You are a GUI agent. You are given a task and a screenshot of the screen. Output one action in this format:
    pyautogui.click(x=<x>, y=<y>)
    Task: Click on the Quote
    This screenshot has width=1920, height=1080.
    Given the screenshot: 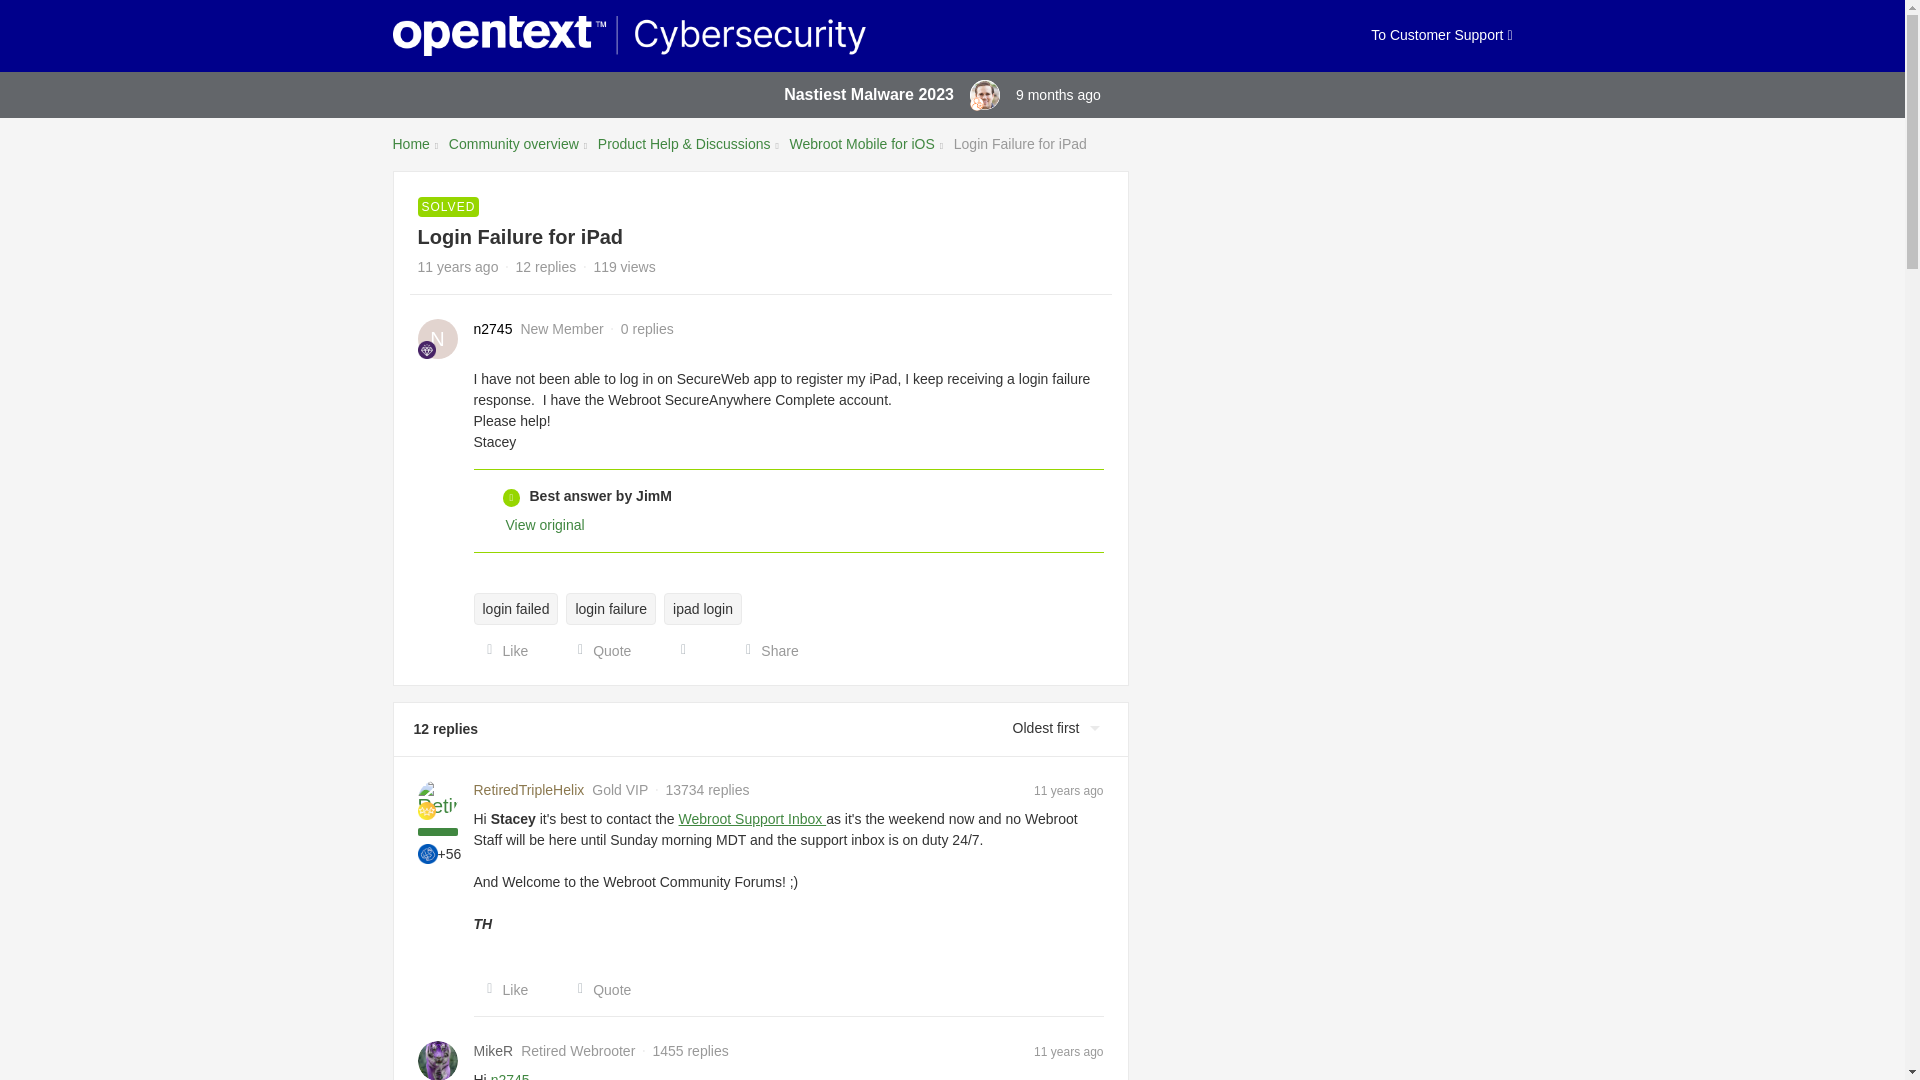 What is the action you would take?
    pyautogui.click(x=598, y=990)
    